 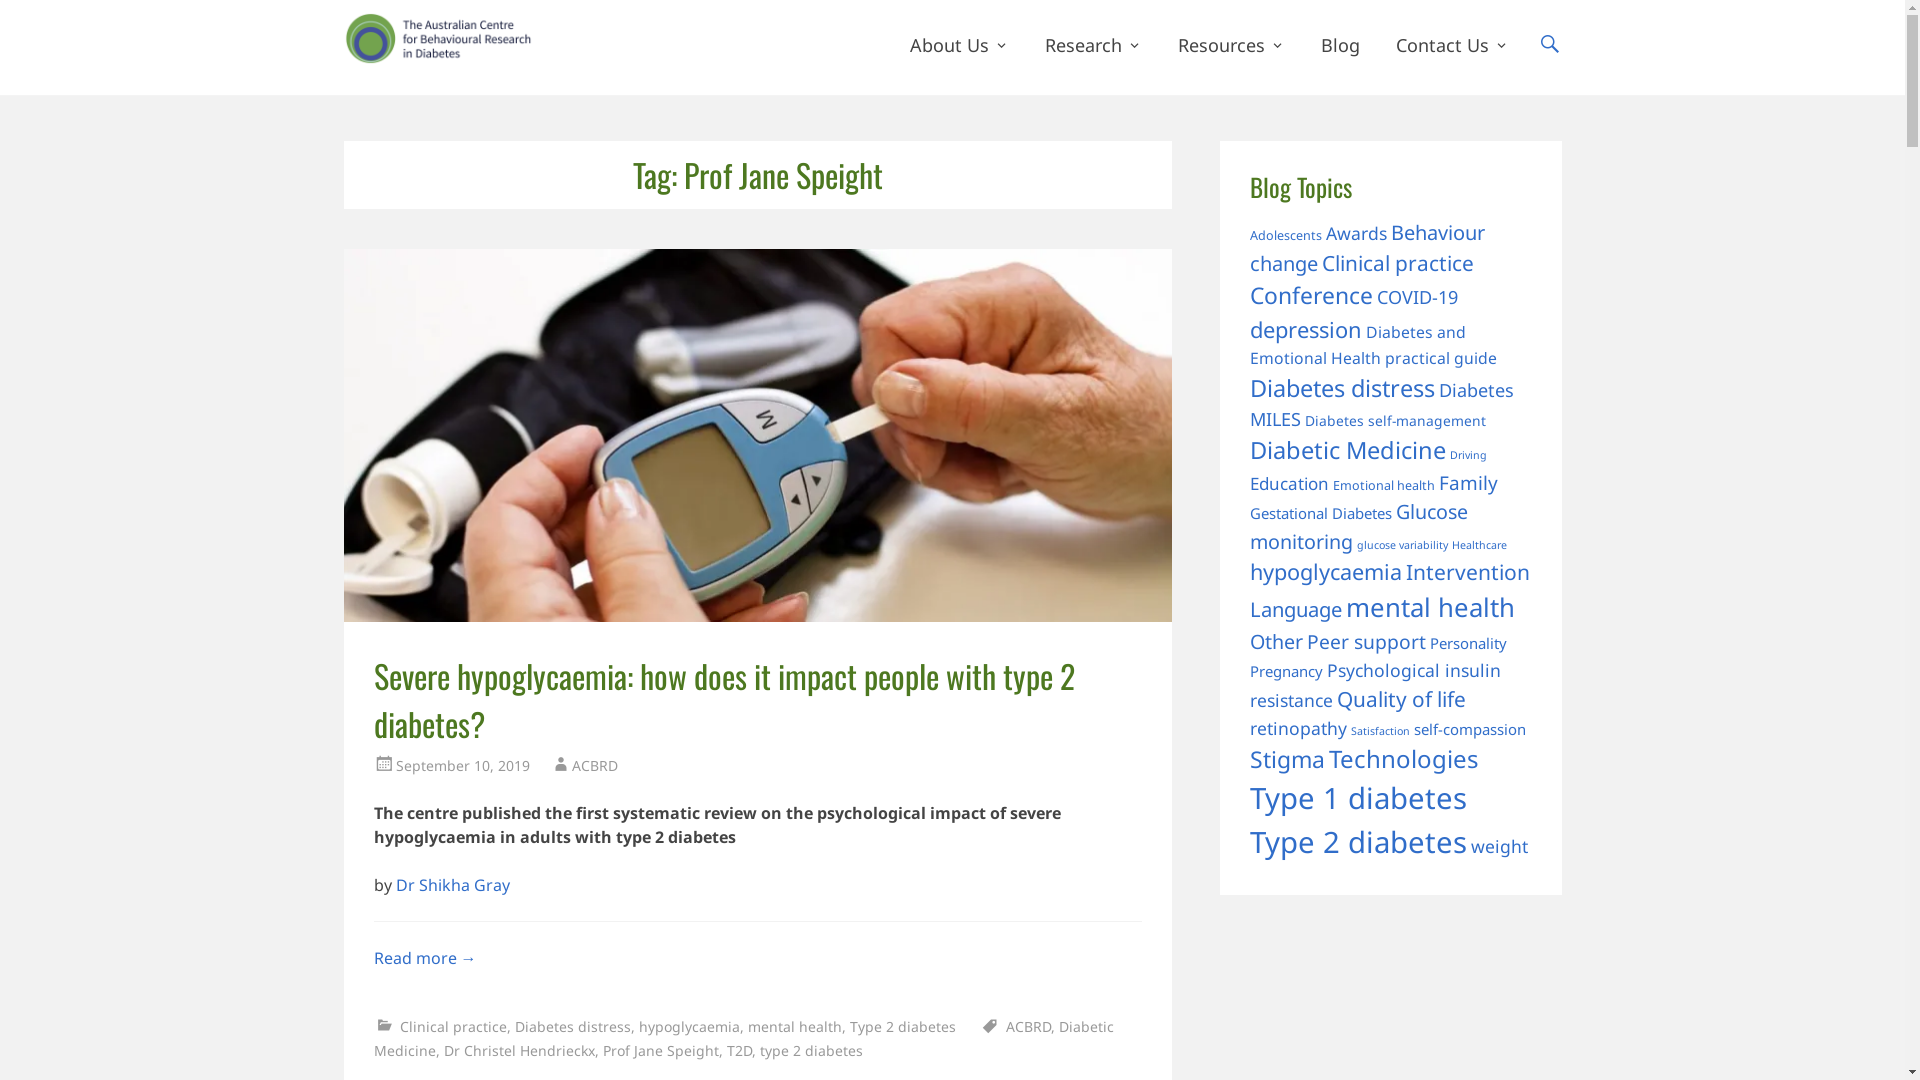 I want to click on mental health, so click(x=795, y=1026).